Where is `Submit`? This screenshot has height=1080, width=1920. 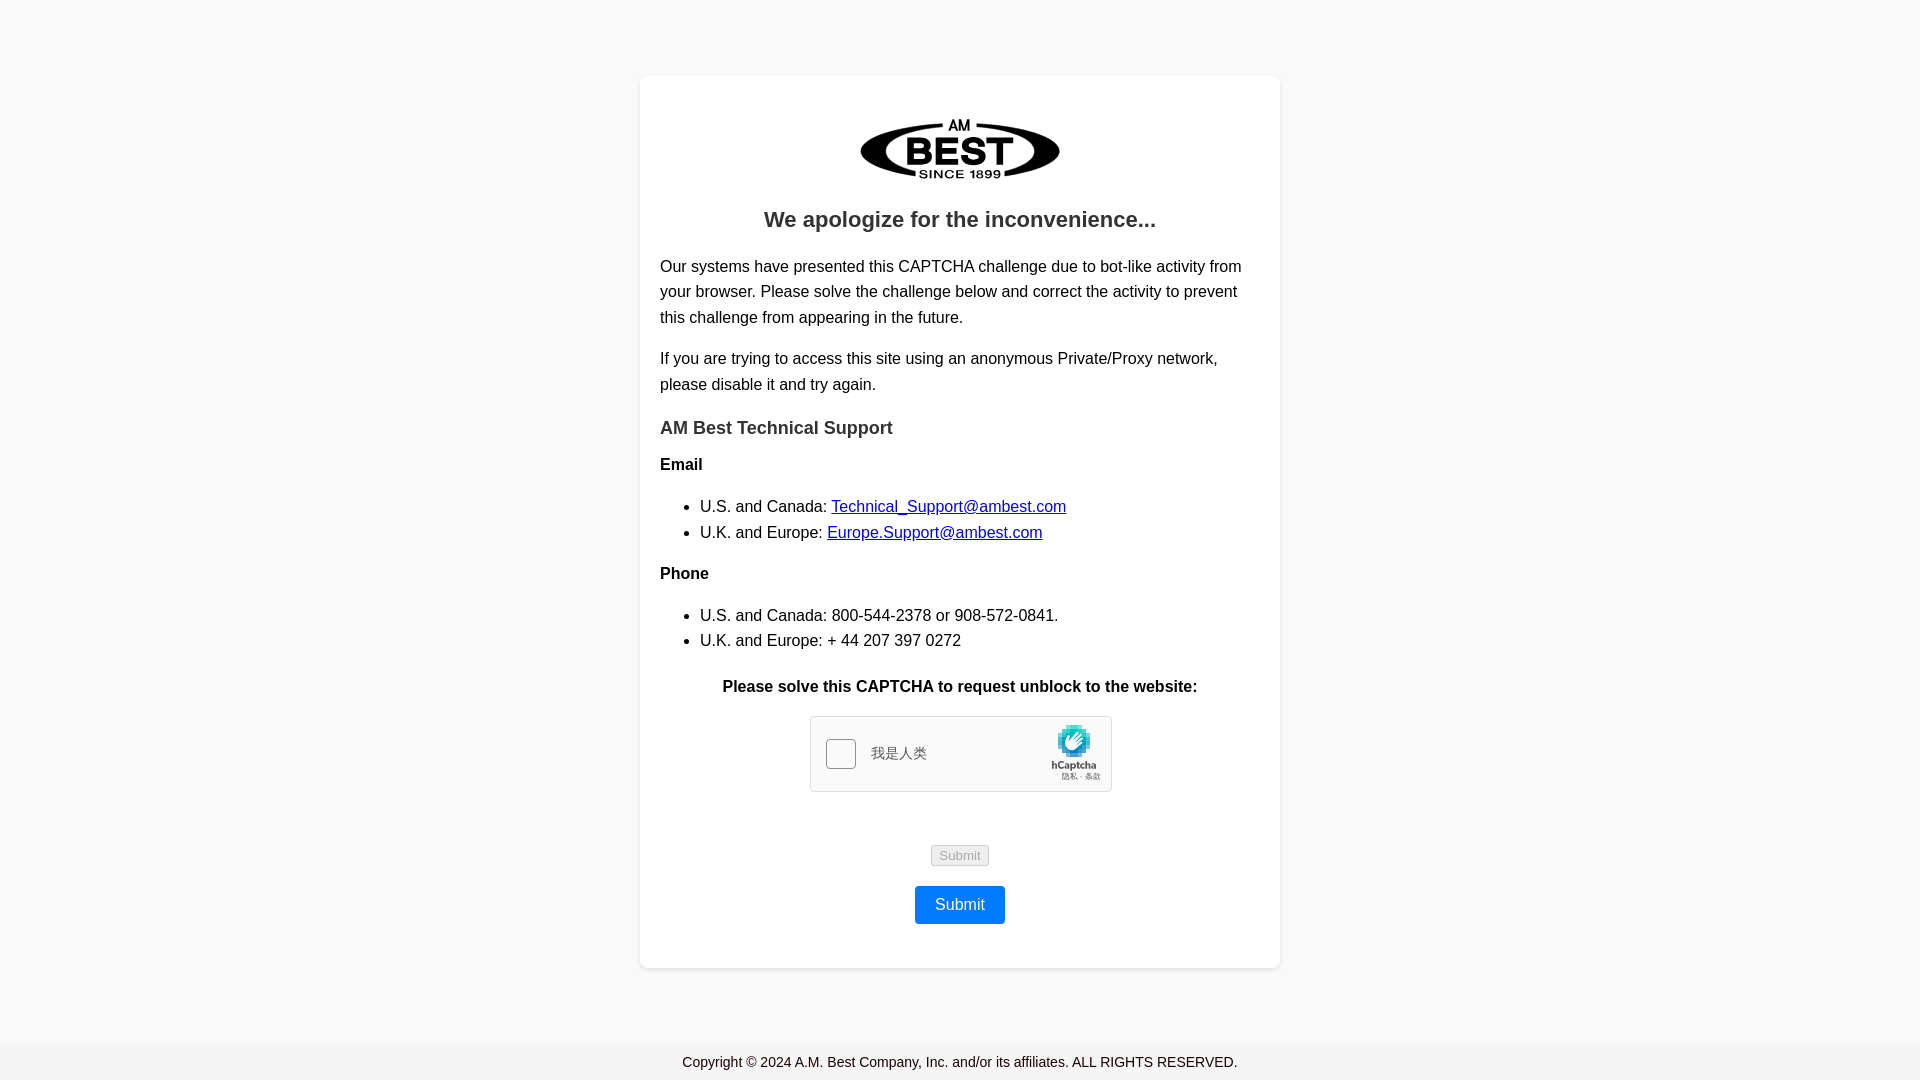
Submit is located at coordinates (960, 904).